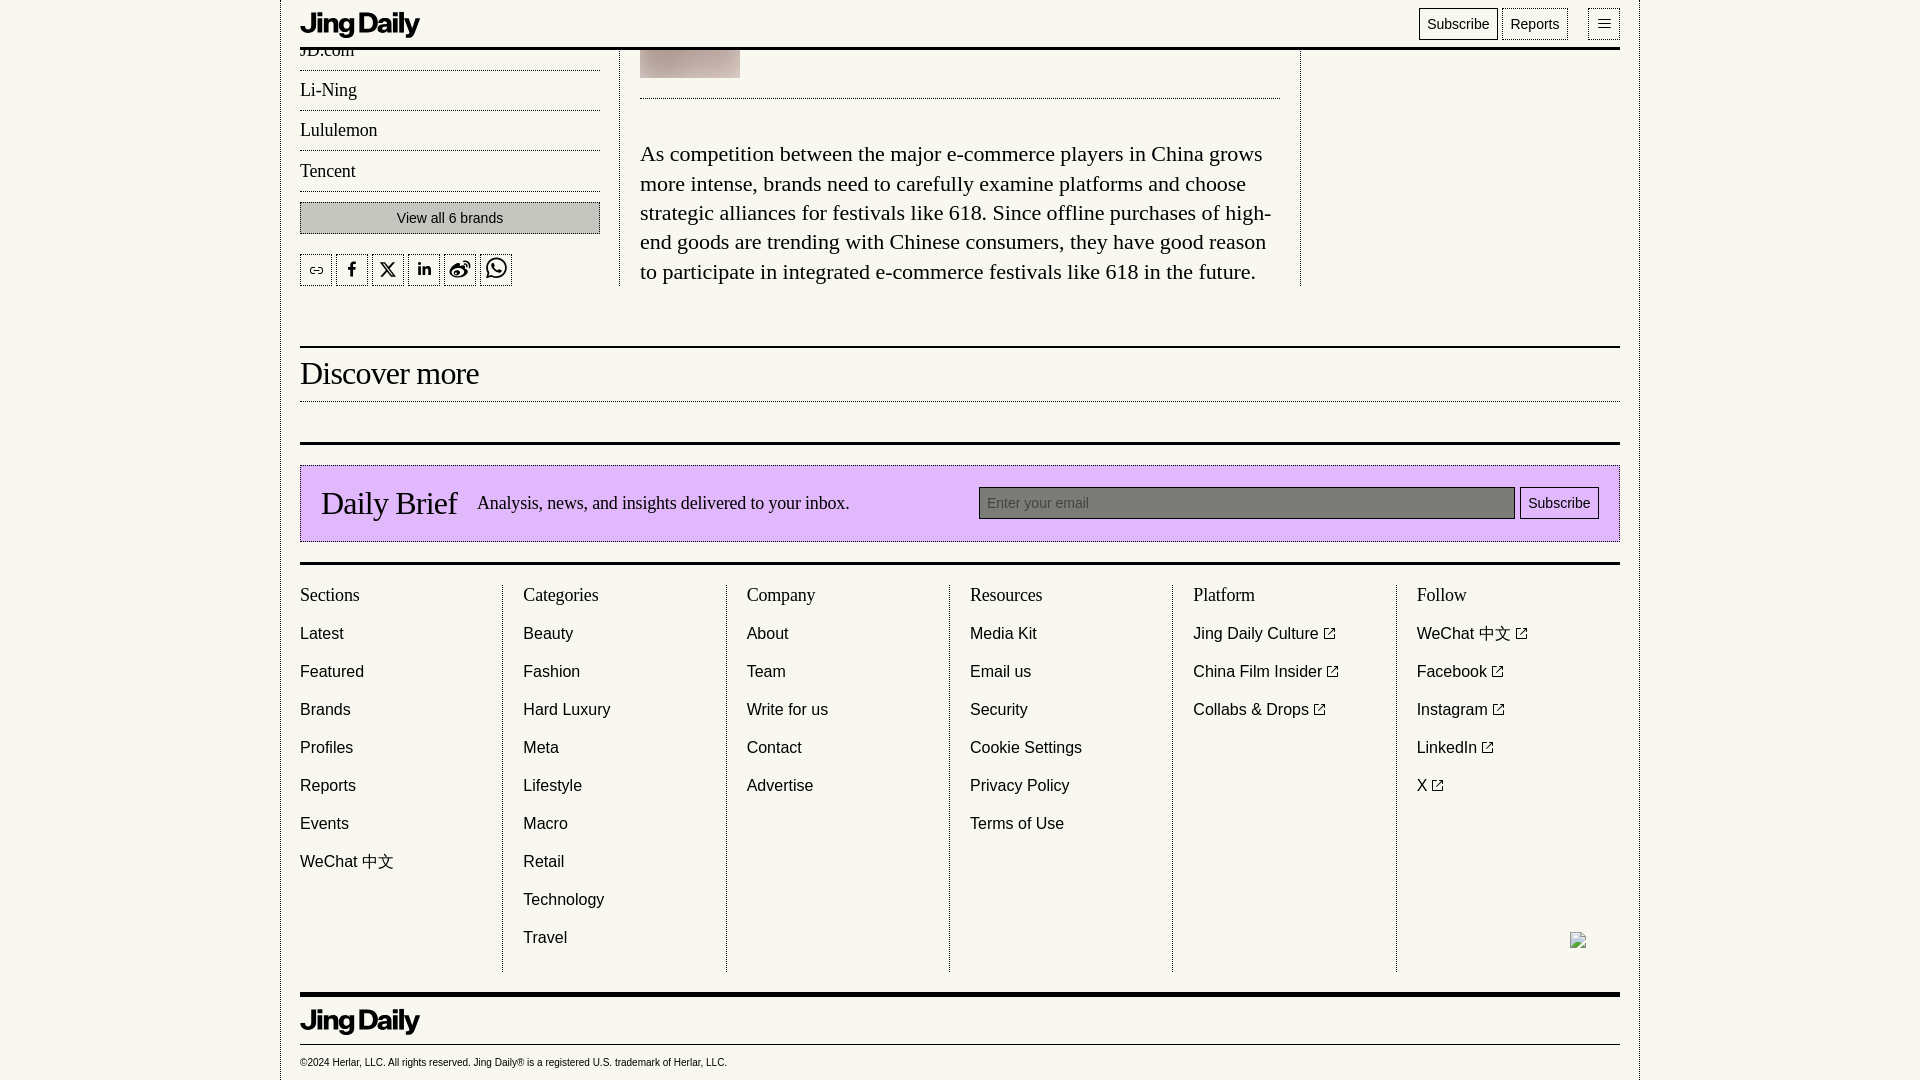 The image size is (1920, 1080). I want to click on Beauty, so click(547, 632).